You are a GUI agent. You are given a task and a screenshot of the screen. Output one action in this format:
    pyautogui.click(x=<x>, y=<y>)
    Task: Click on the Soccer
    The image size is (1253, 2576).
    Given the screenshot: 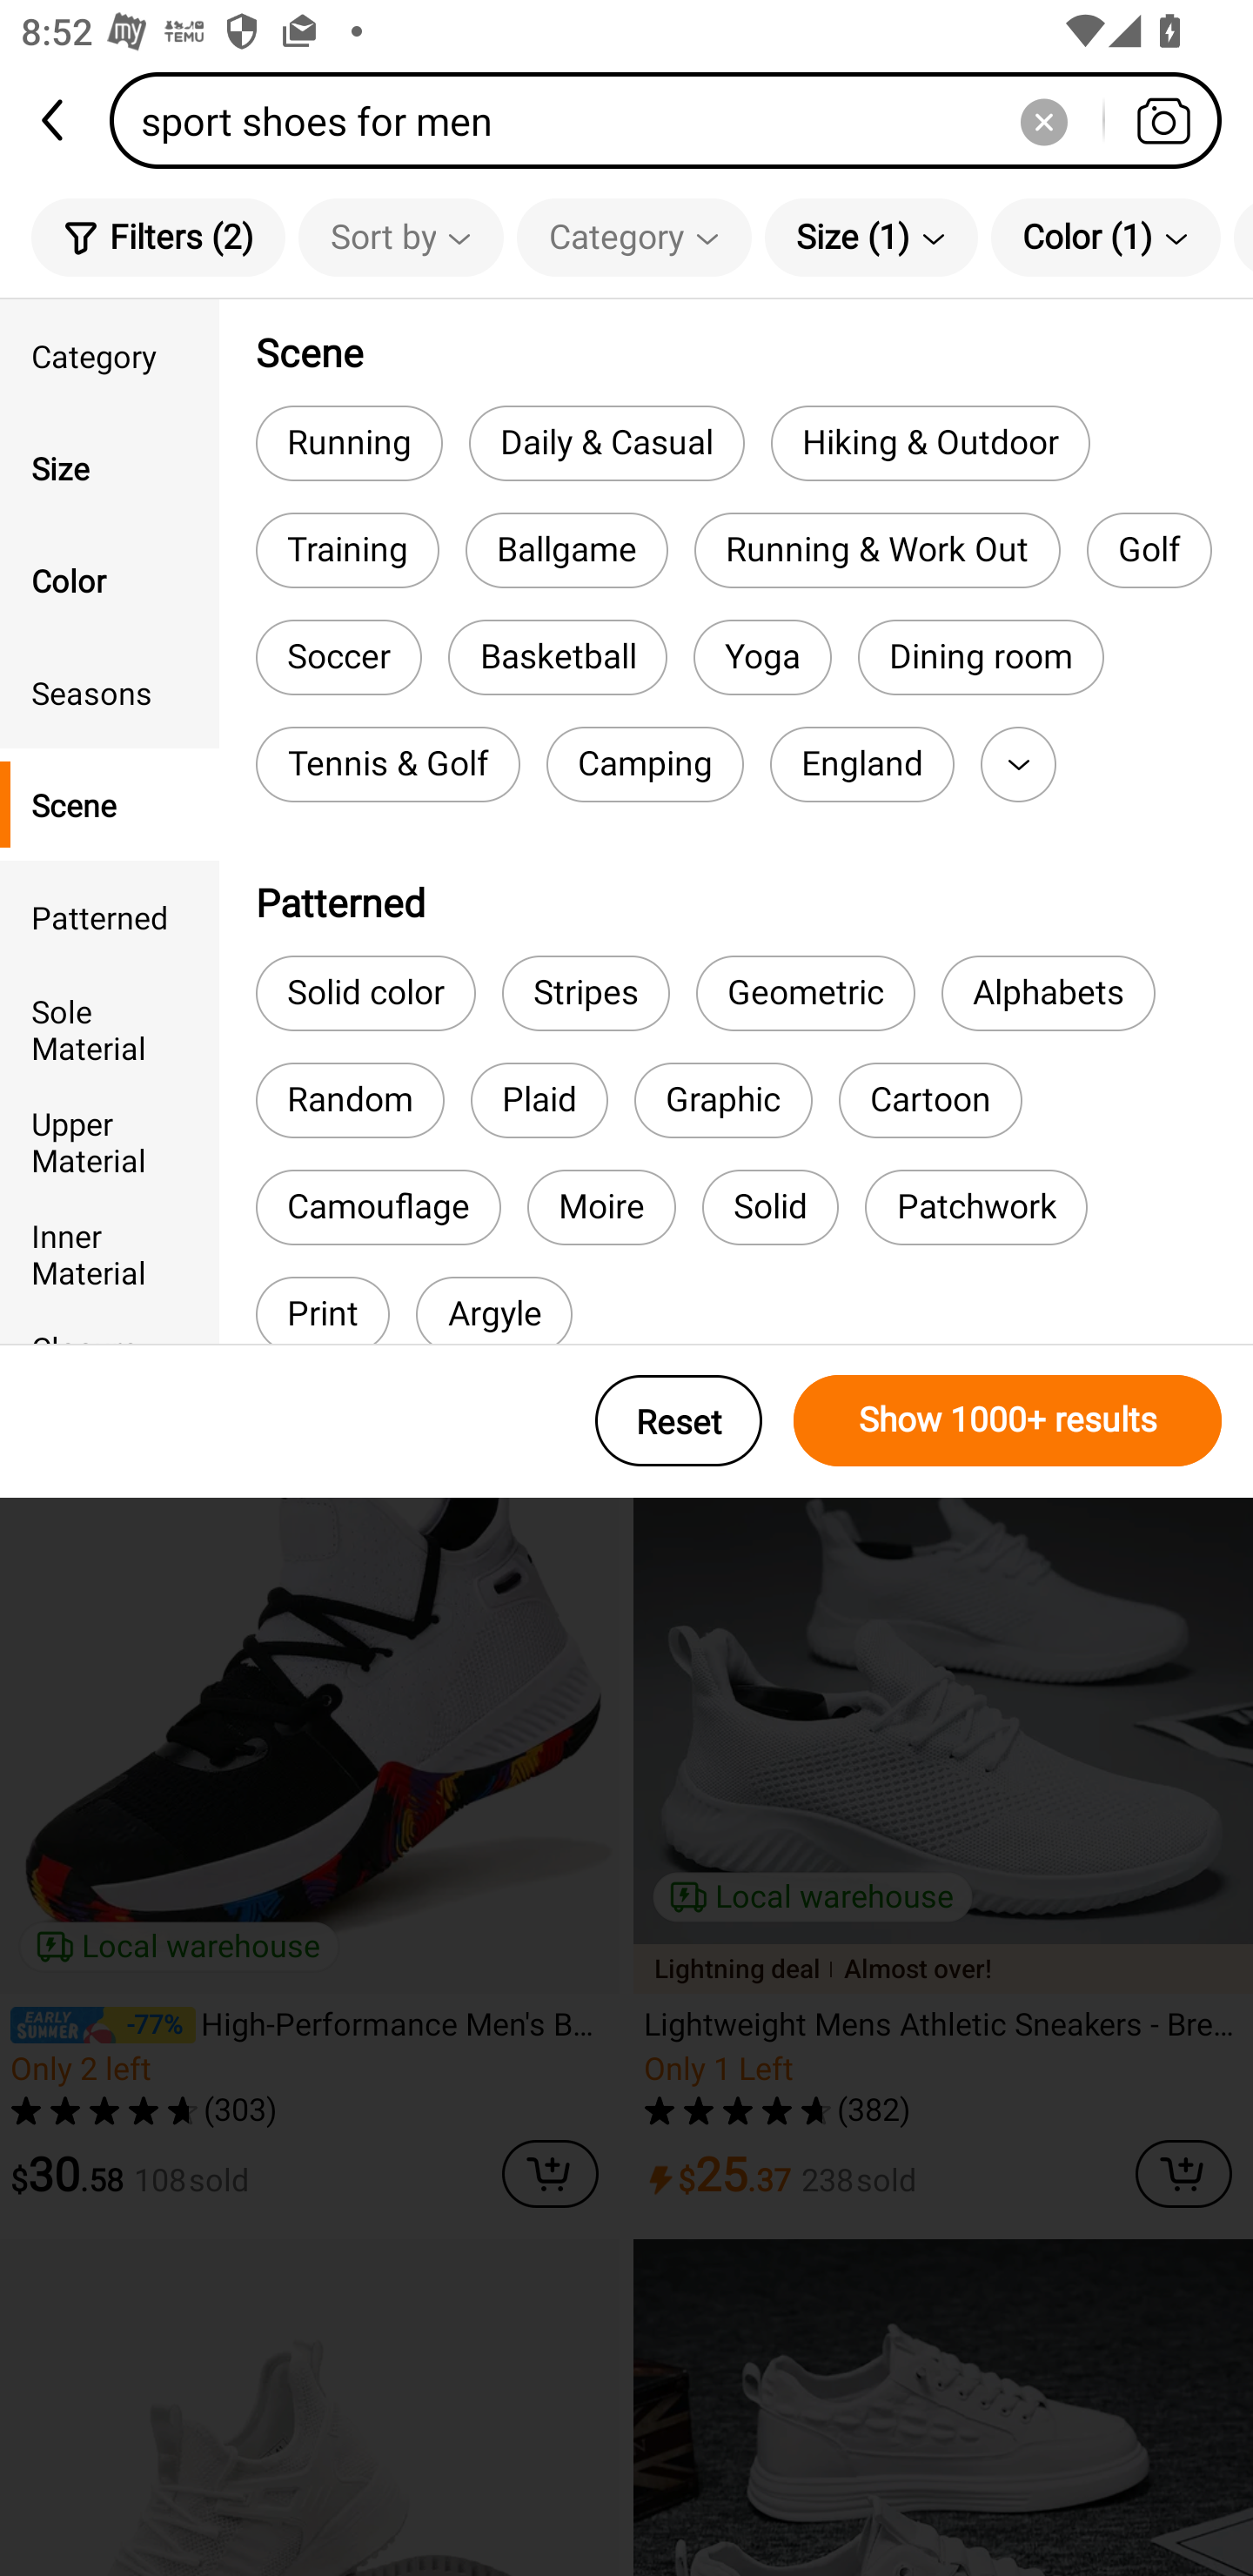 What is the action you would take?
    pyautogui.click(x=338, y=658)
    